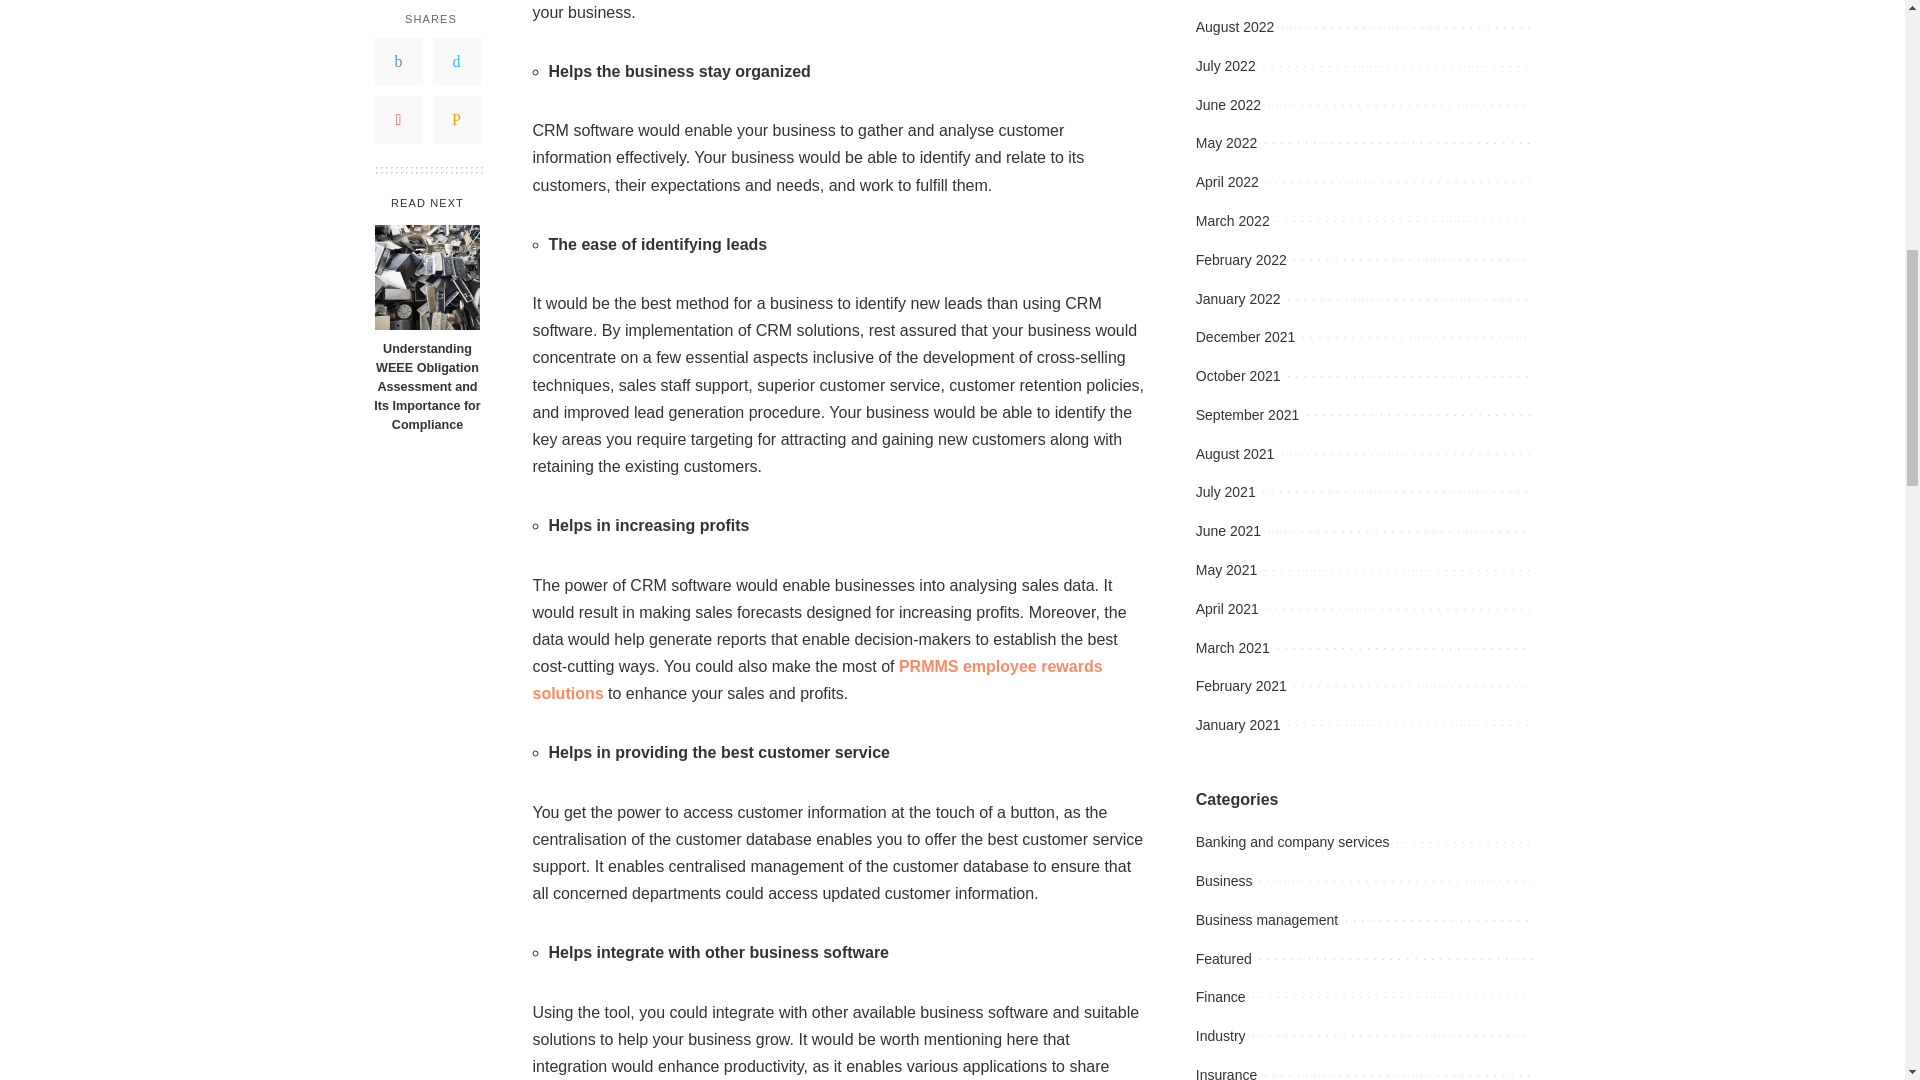  I want to click on PRMMS employee rewards solutions, so click(816, 680).